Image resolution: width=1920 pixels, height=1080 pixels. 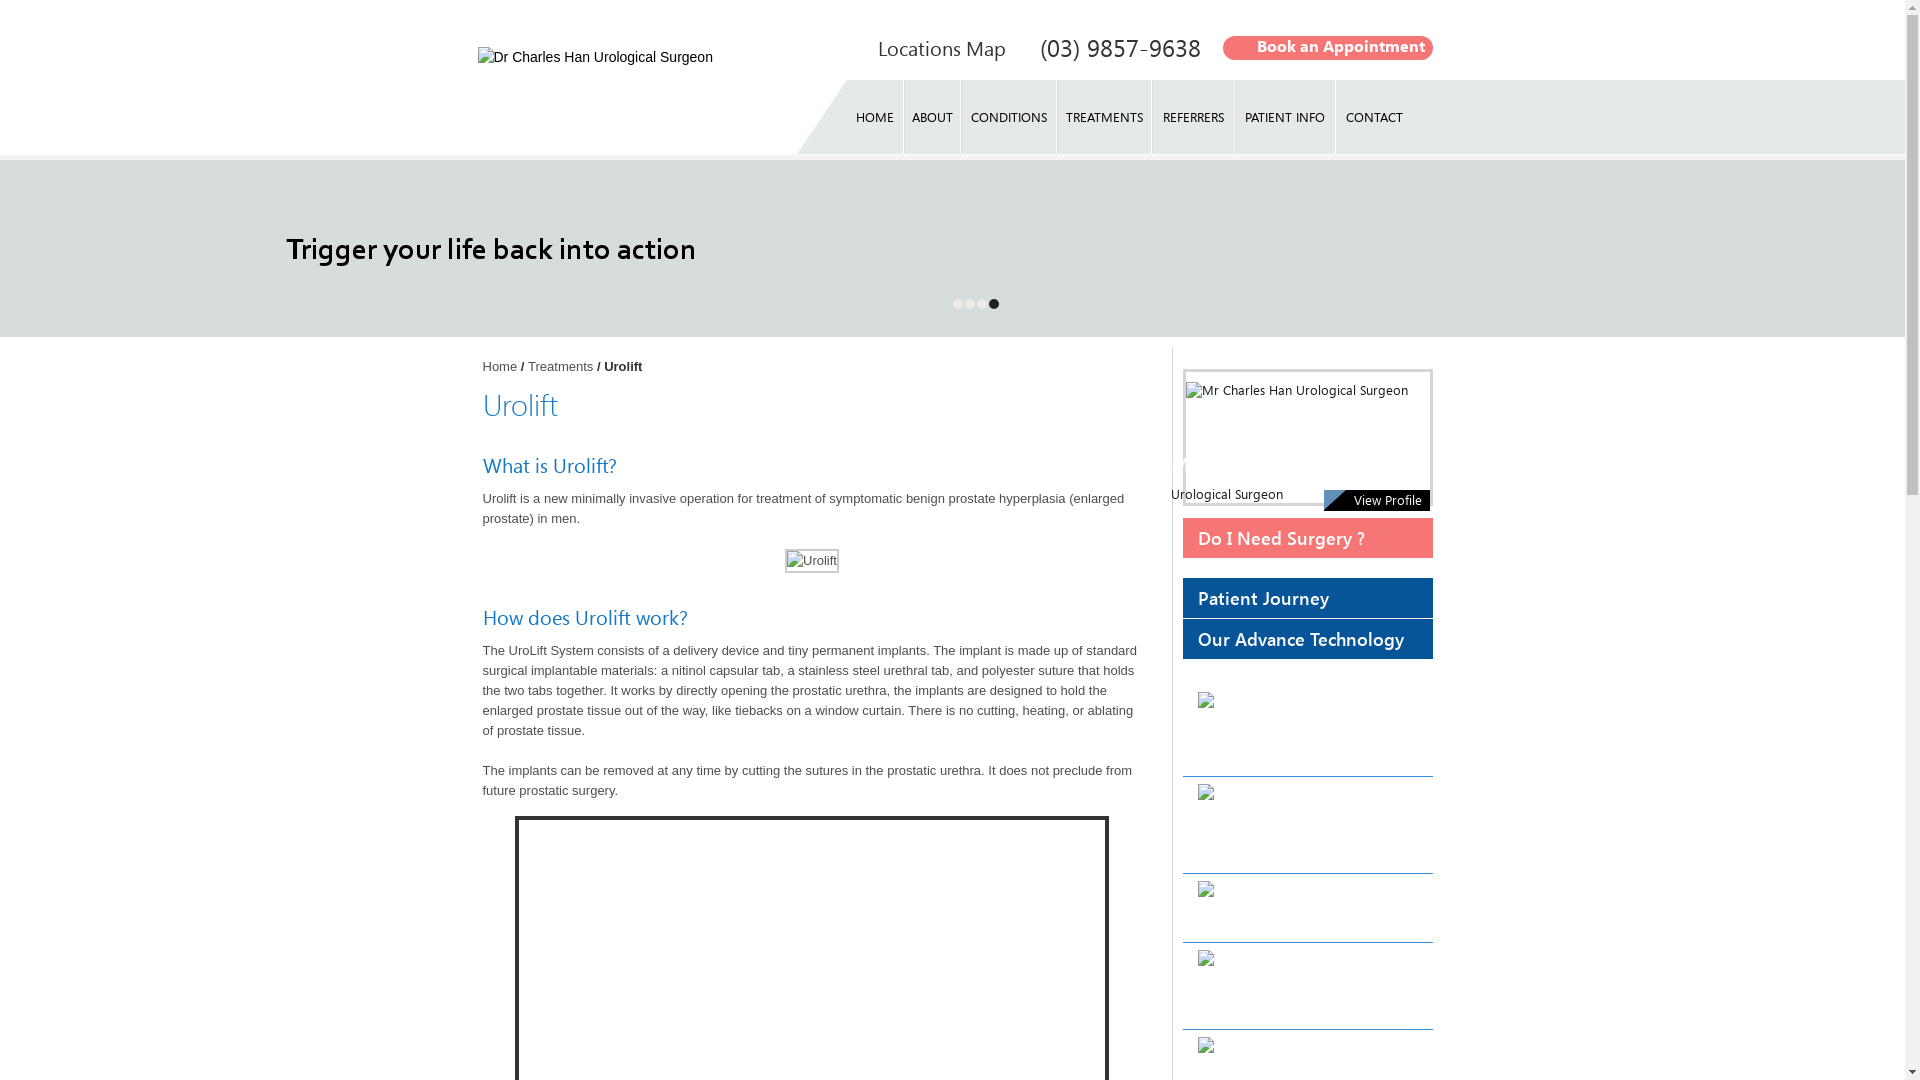 I want to click on TREATMENTS, so click(x=1104, y=117).